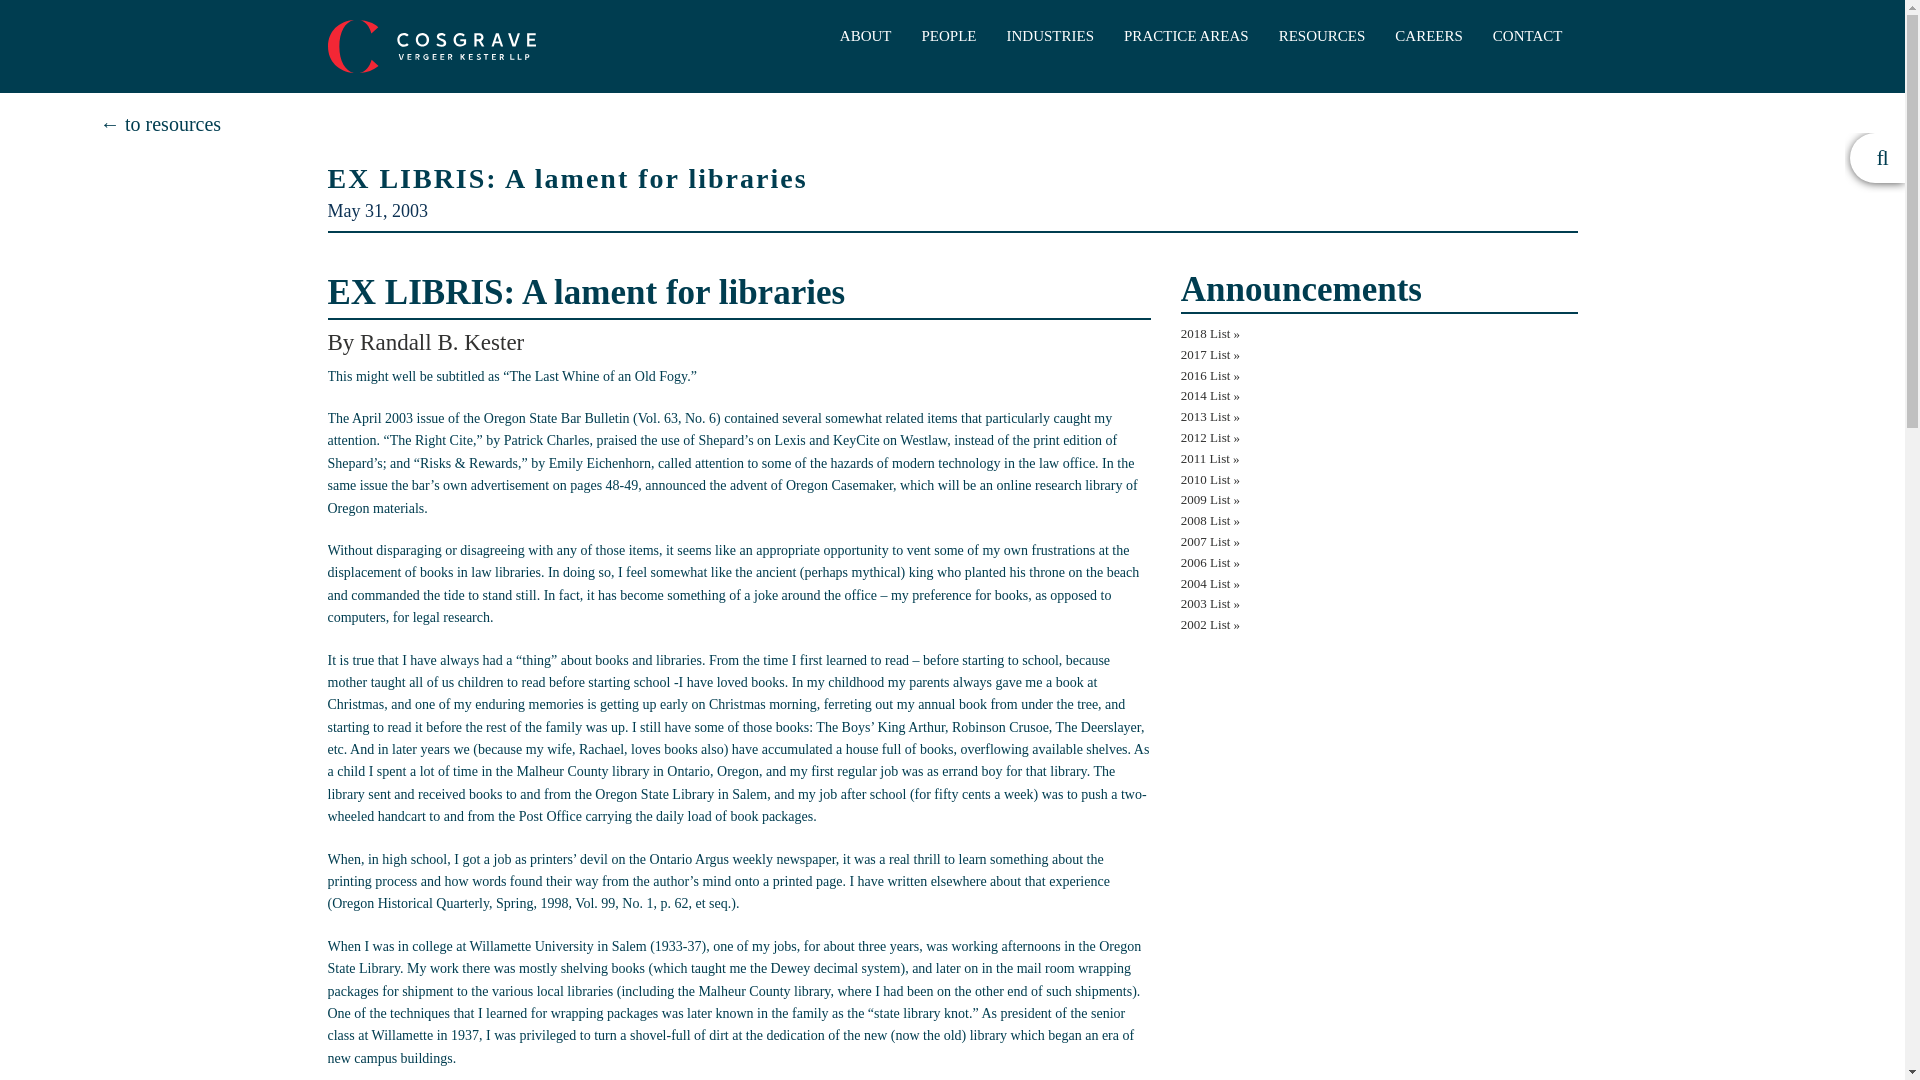  What do you see at coordinates (1186, 35) in the screenshot?
I see `PRACTICE AREAS` at bounding box center [1186, 35].